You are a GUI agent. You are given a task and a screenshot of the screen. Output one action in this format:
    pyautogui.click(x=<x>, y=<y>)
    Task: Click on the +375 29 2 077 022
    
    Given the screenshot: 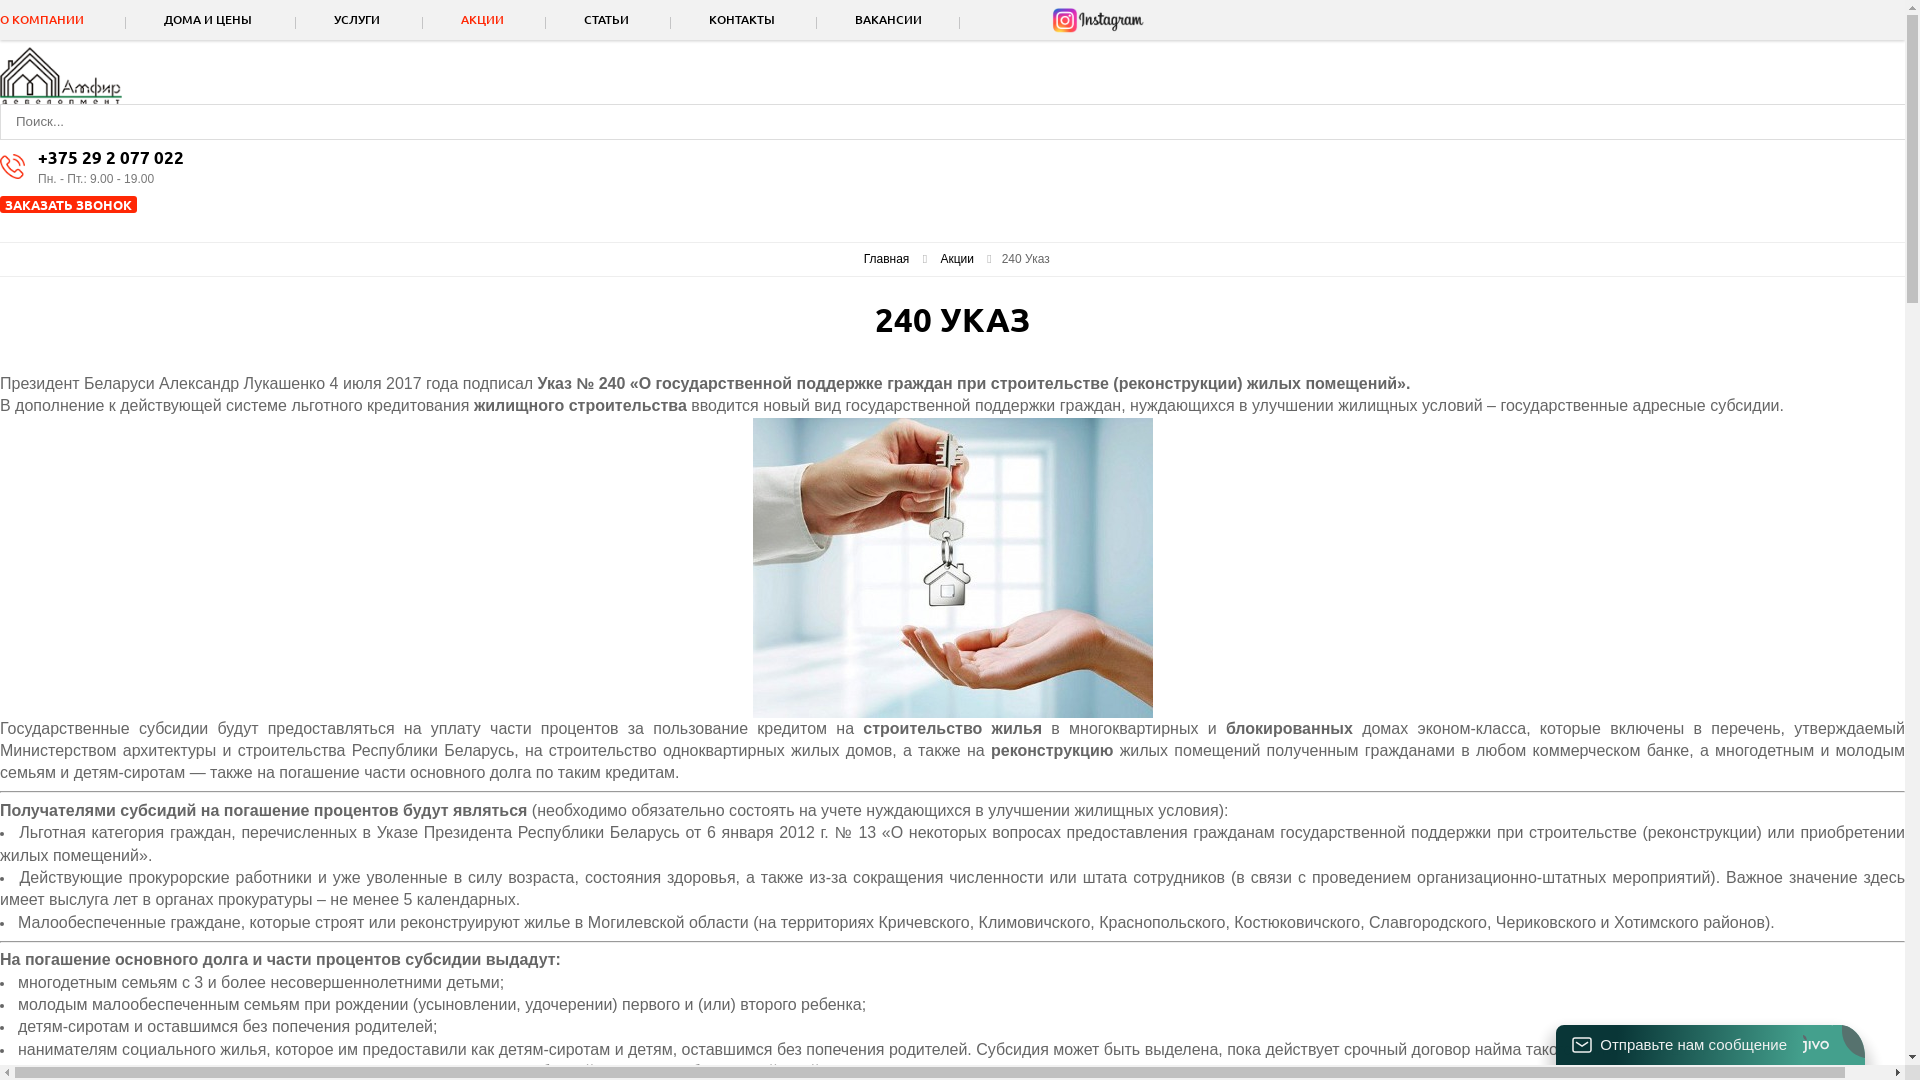 What is the action you would take?
    pyautogui.click(x=972, y=158)
    